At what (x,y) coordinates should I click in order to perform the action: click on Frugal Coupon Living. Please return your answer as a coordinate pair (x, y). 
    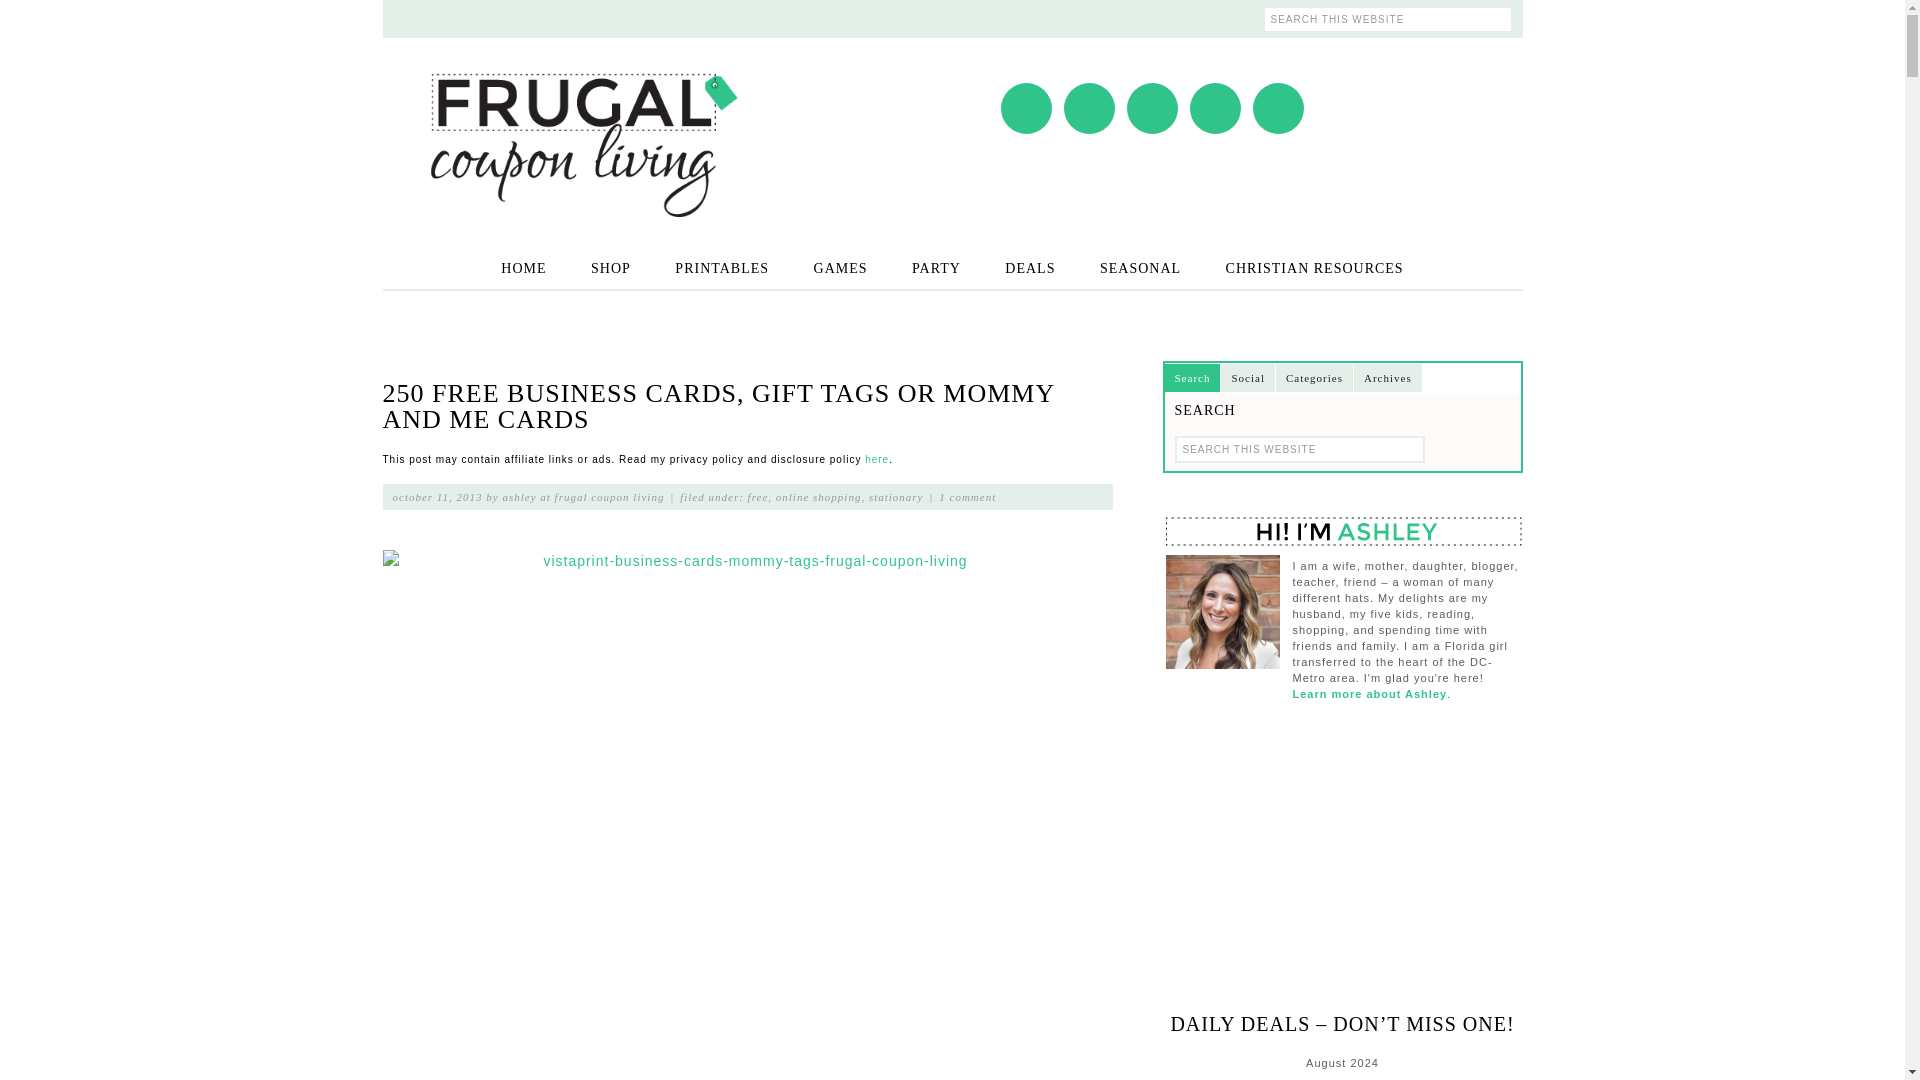
    Looking at the image, I should click on (582, 119).